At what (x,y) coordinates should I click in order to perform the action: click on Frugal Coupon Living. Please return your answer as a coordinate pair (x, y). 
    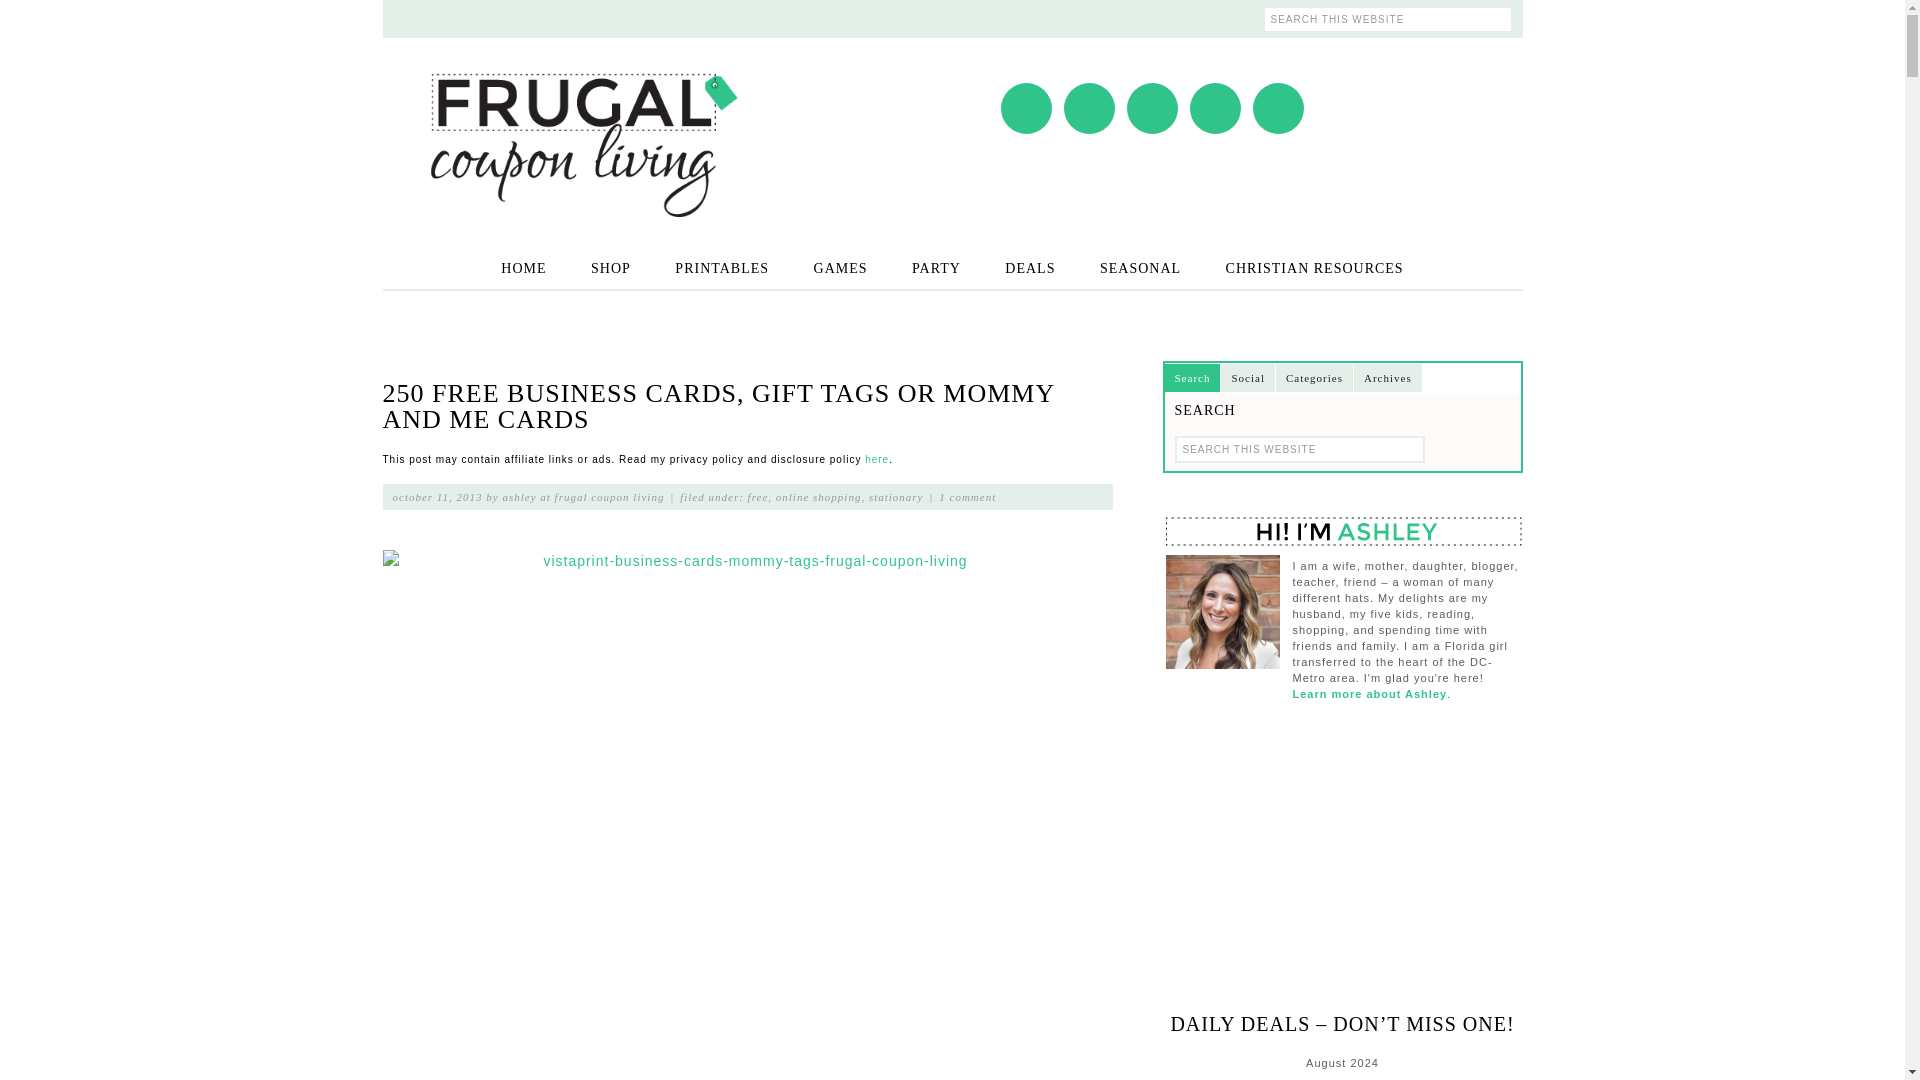
    Looking at the image, I should click on (582, 119).